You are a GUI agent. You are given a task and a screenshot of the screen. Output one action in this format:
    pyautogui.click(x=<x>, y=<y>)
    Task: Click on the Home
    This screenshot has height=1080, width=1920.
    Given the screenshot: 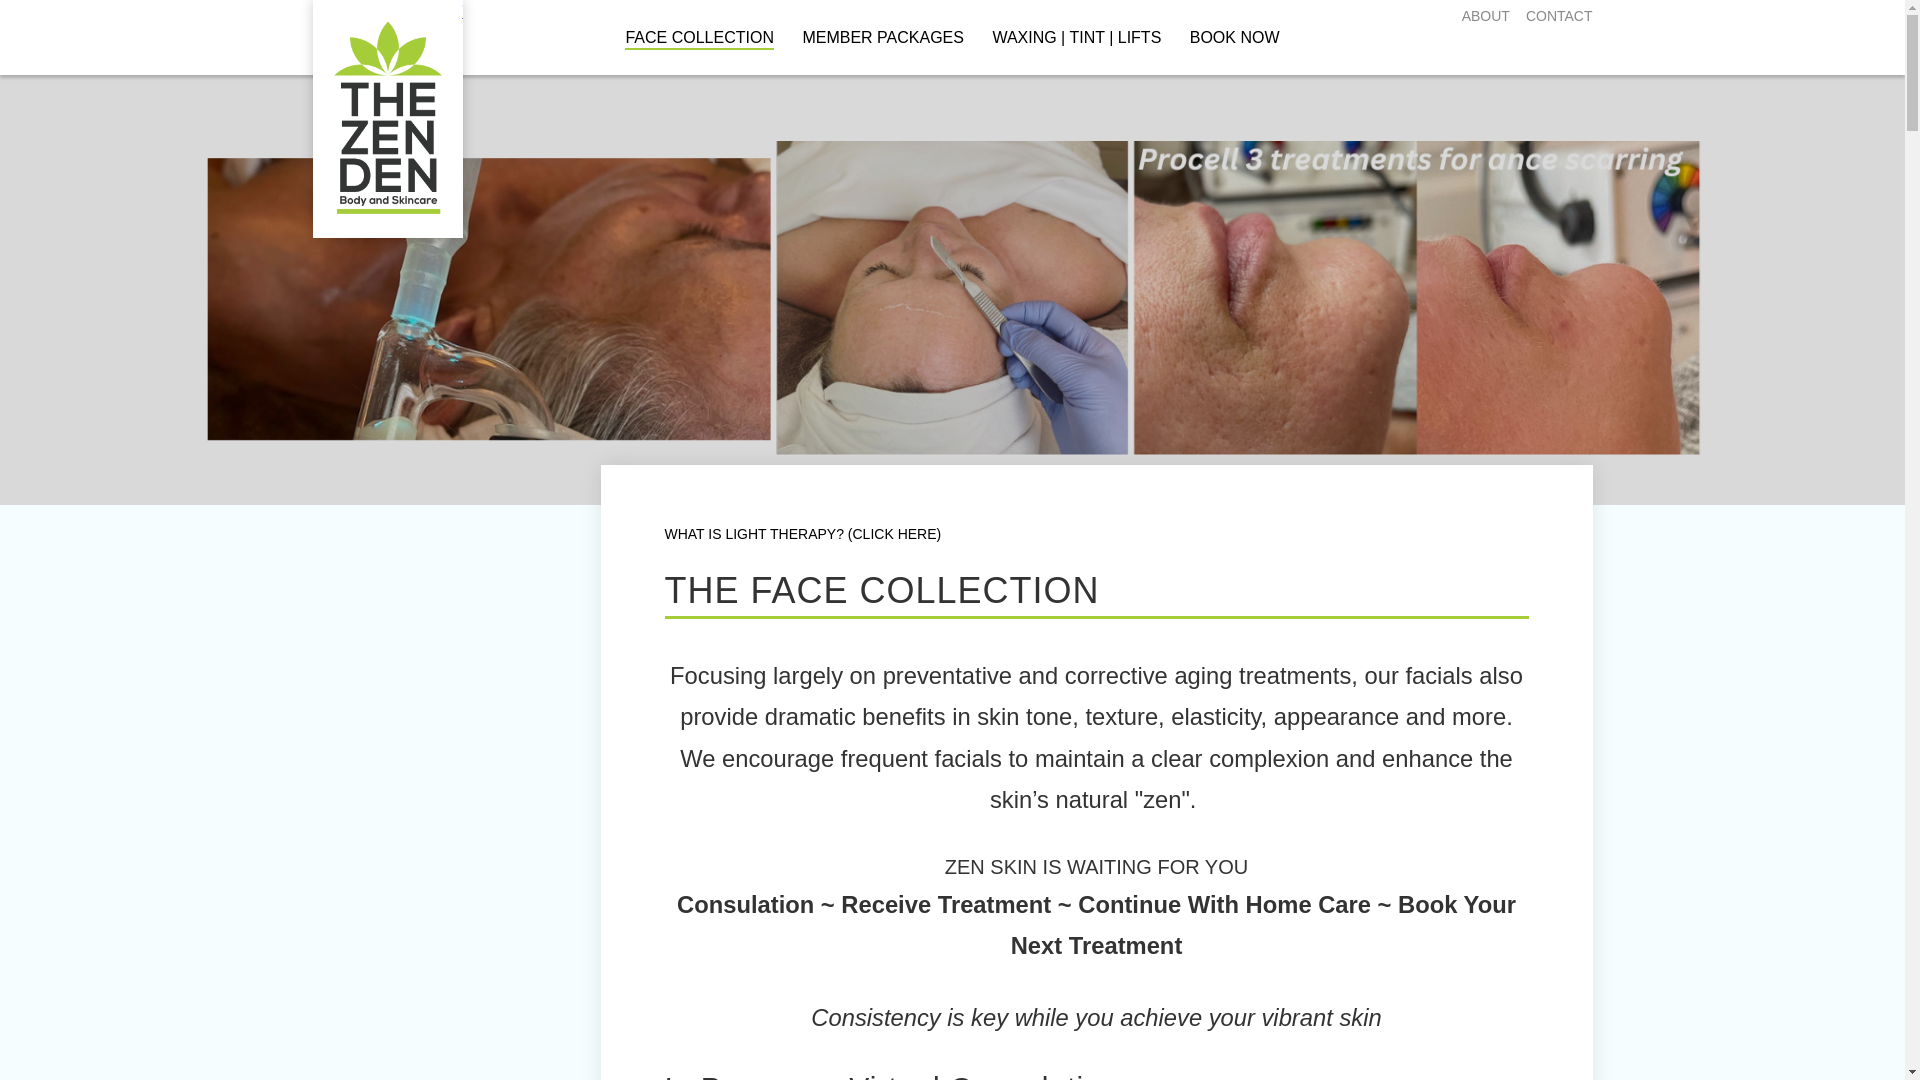 What is the action you would take?
    pyautogui.click(x=386, y=46)
    